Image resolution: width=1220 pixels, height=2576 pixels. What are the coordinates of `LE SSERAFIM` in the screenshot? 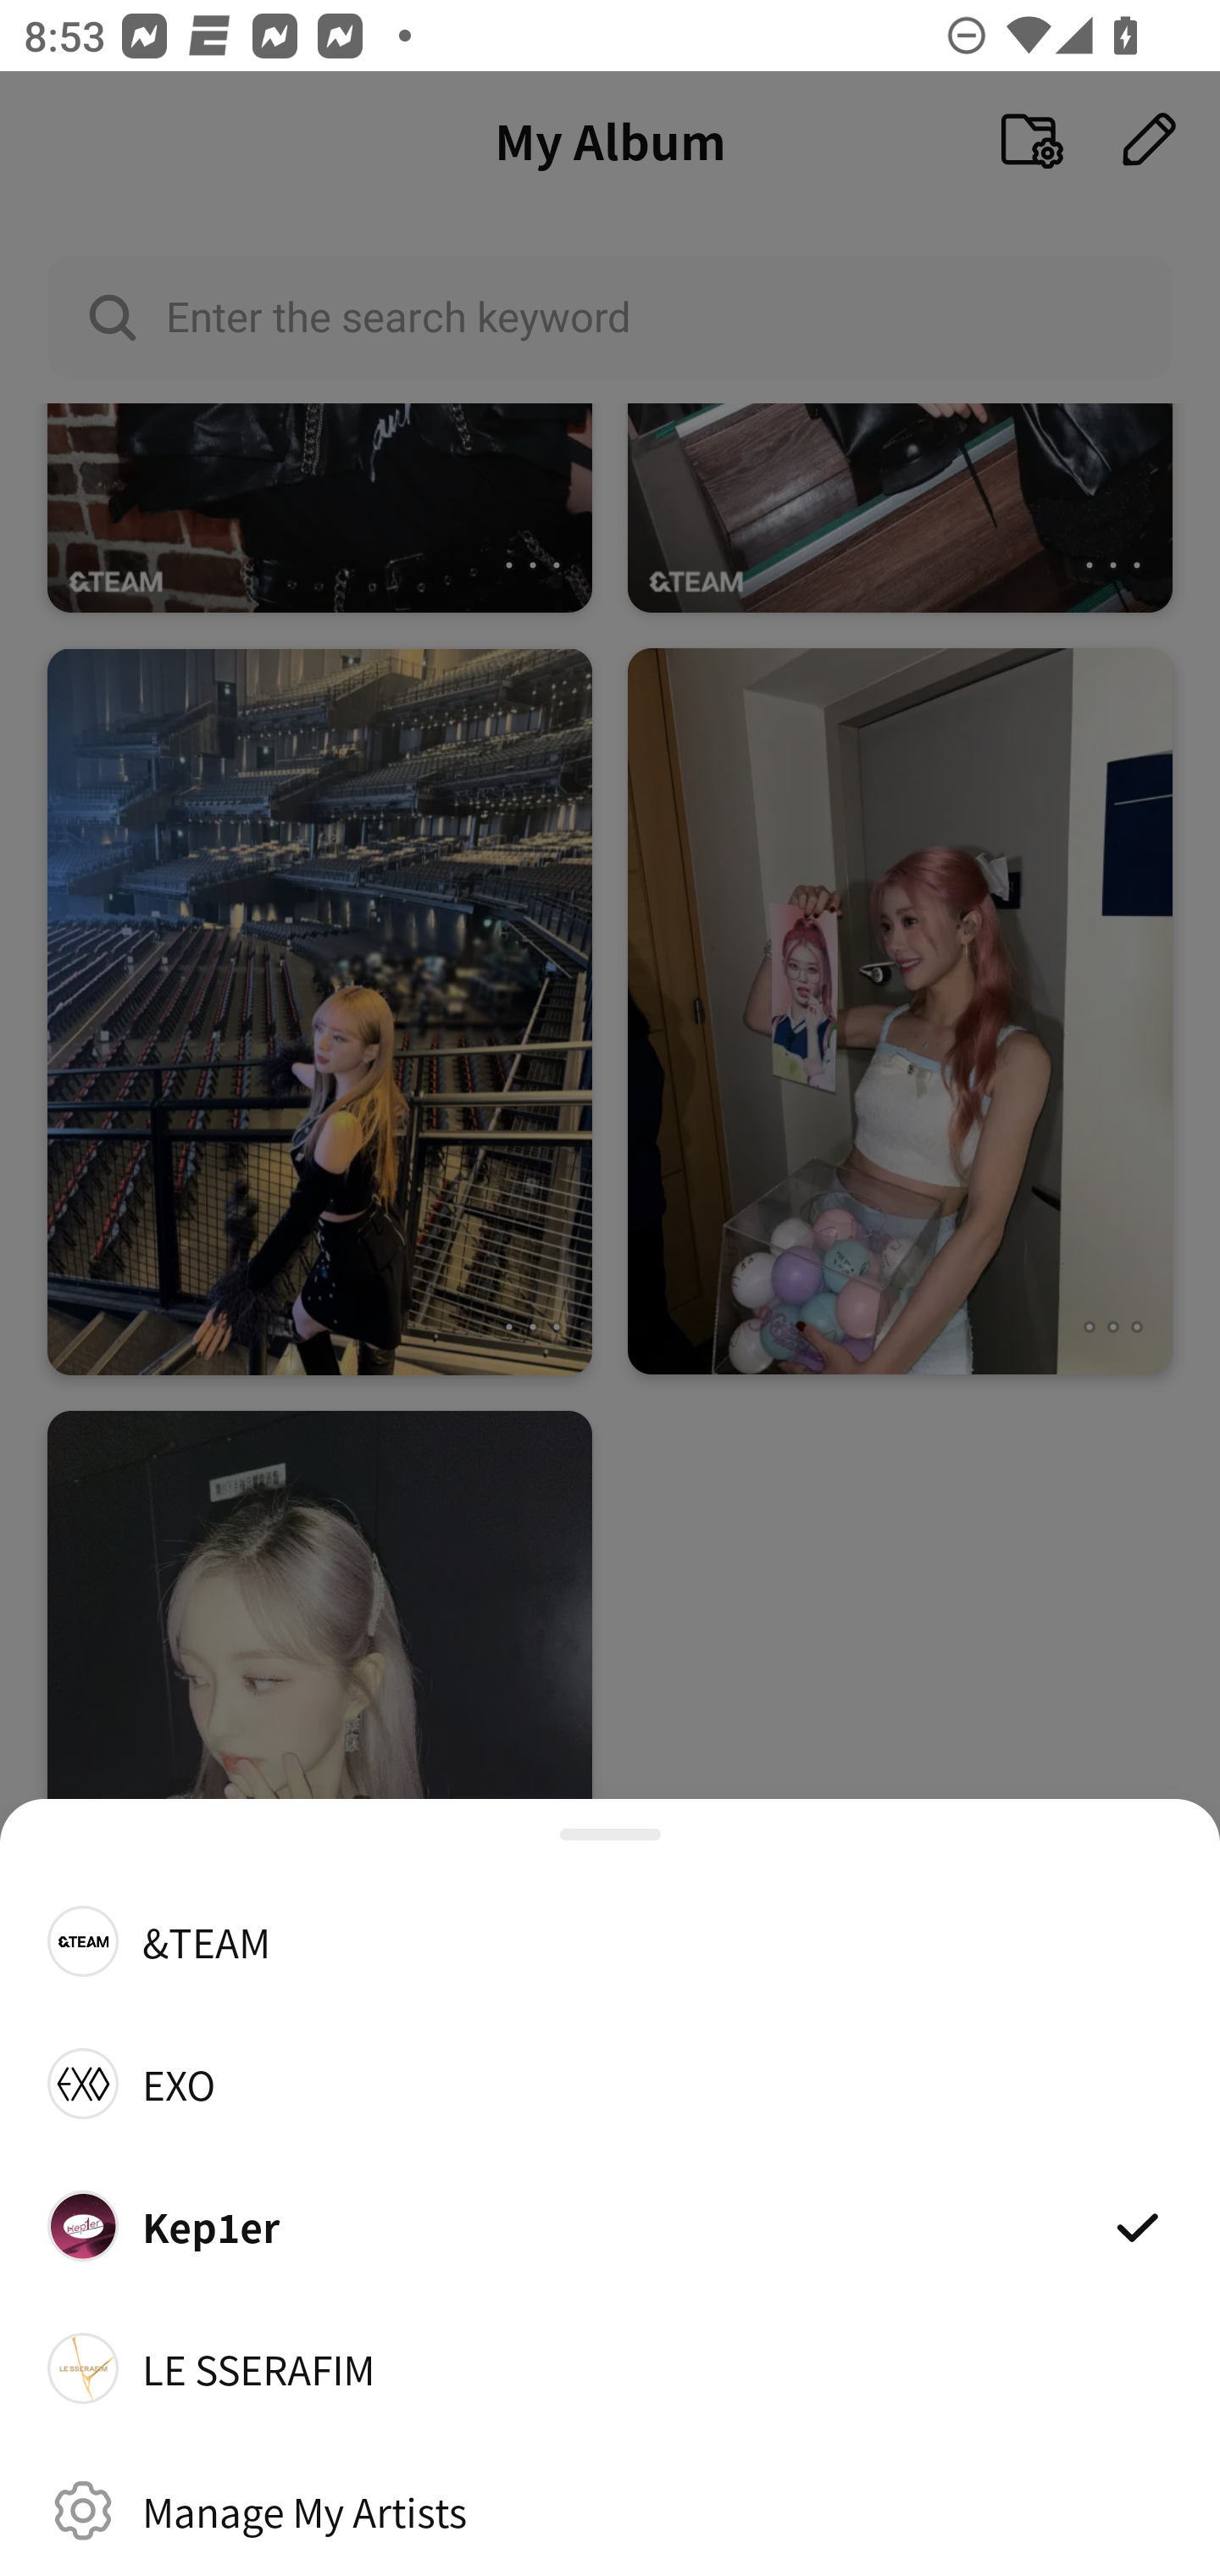 It's located at (610, 2368).